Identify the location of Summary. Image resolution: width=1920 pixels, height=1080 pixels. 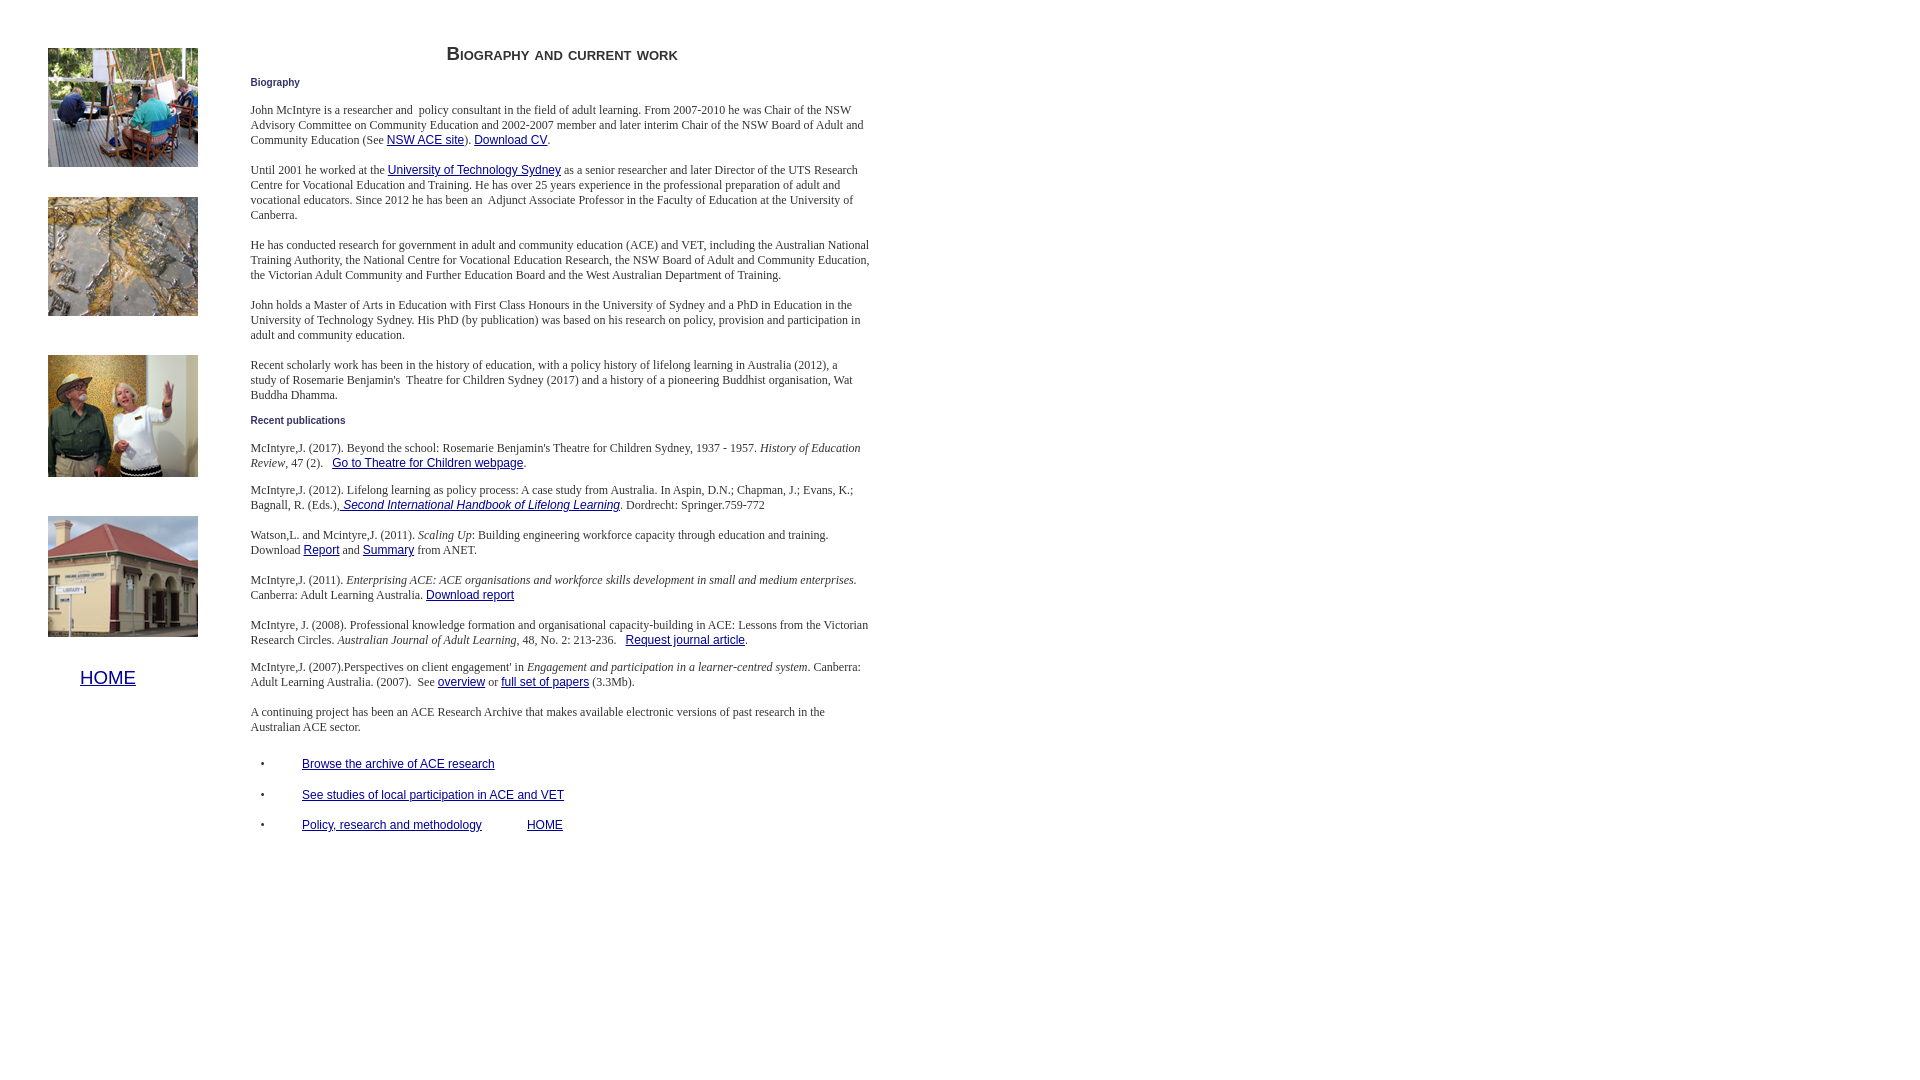
(388, 550).